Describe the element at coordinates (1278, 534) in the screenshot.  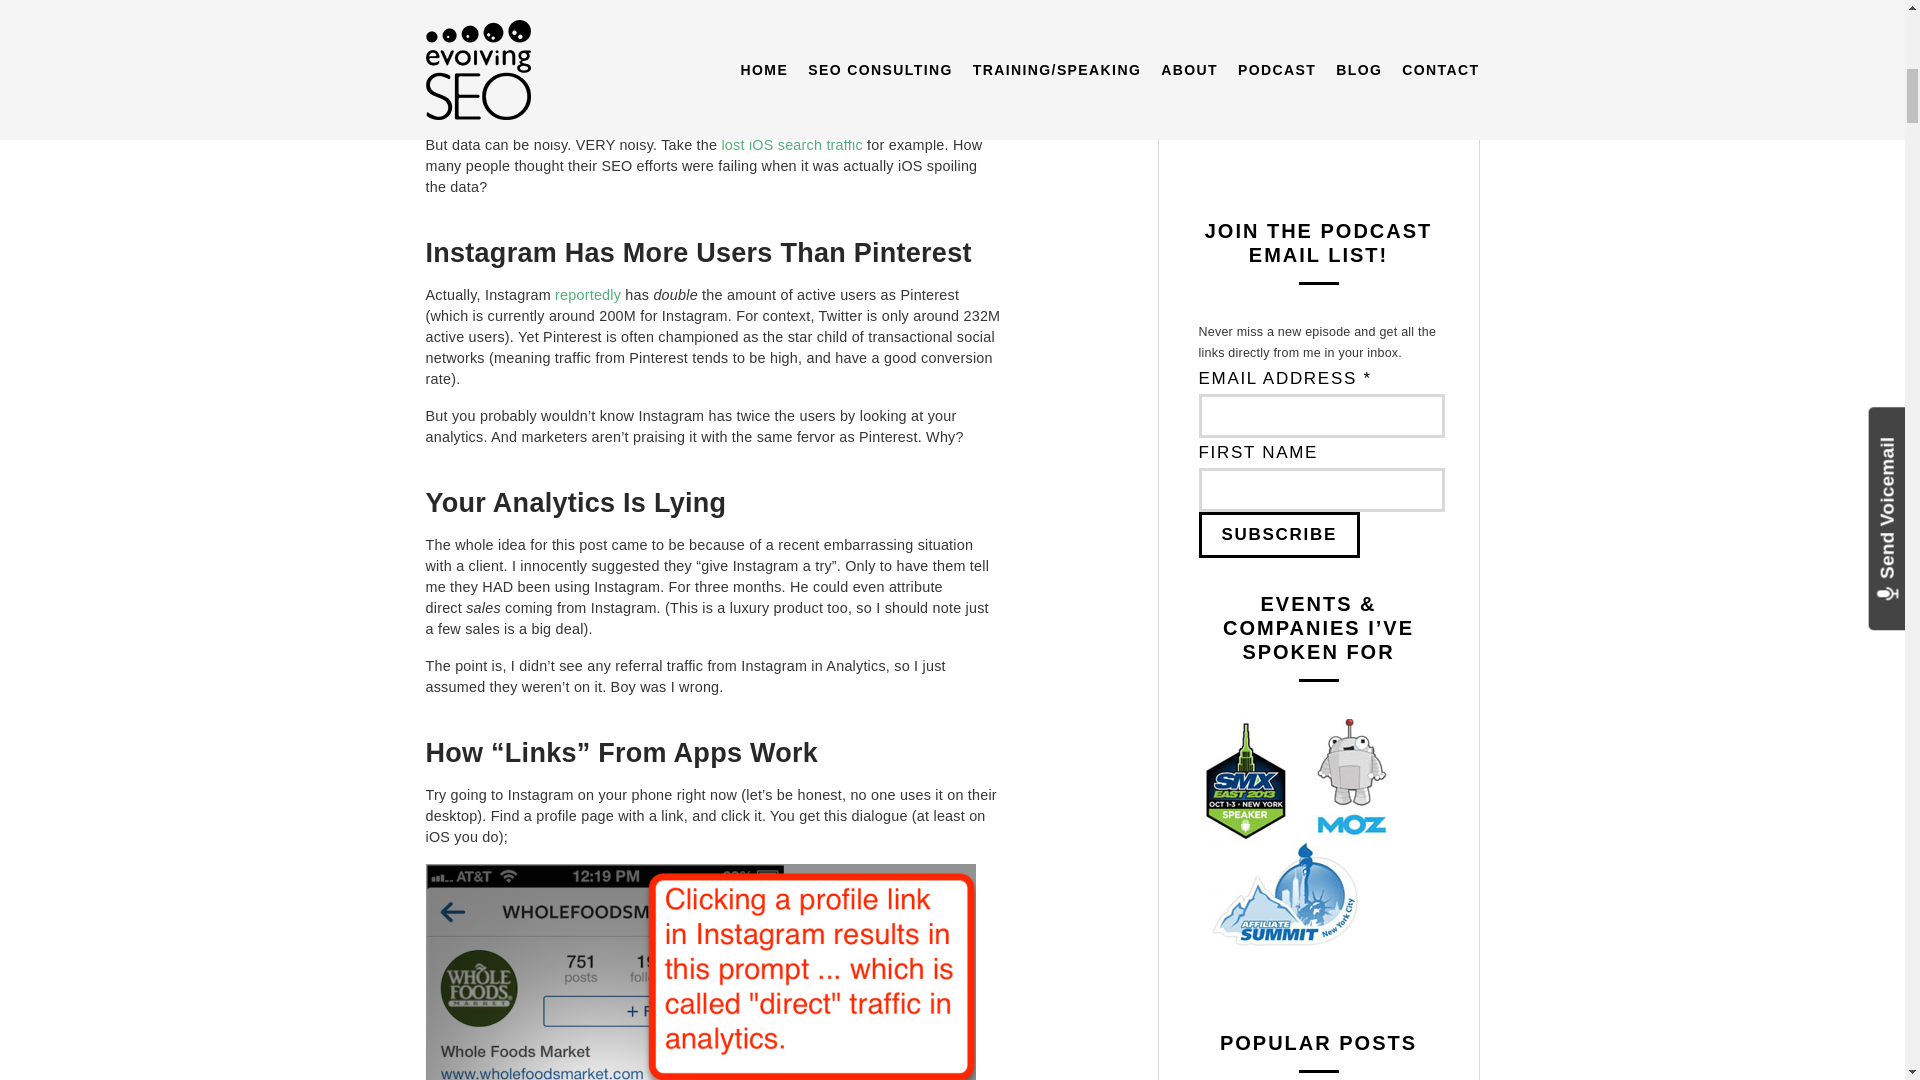
I see `Subscribe` at that location.